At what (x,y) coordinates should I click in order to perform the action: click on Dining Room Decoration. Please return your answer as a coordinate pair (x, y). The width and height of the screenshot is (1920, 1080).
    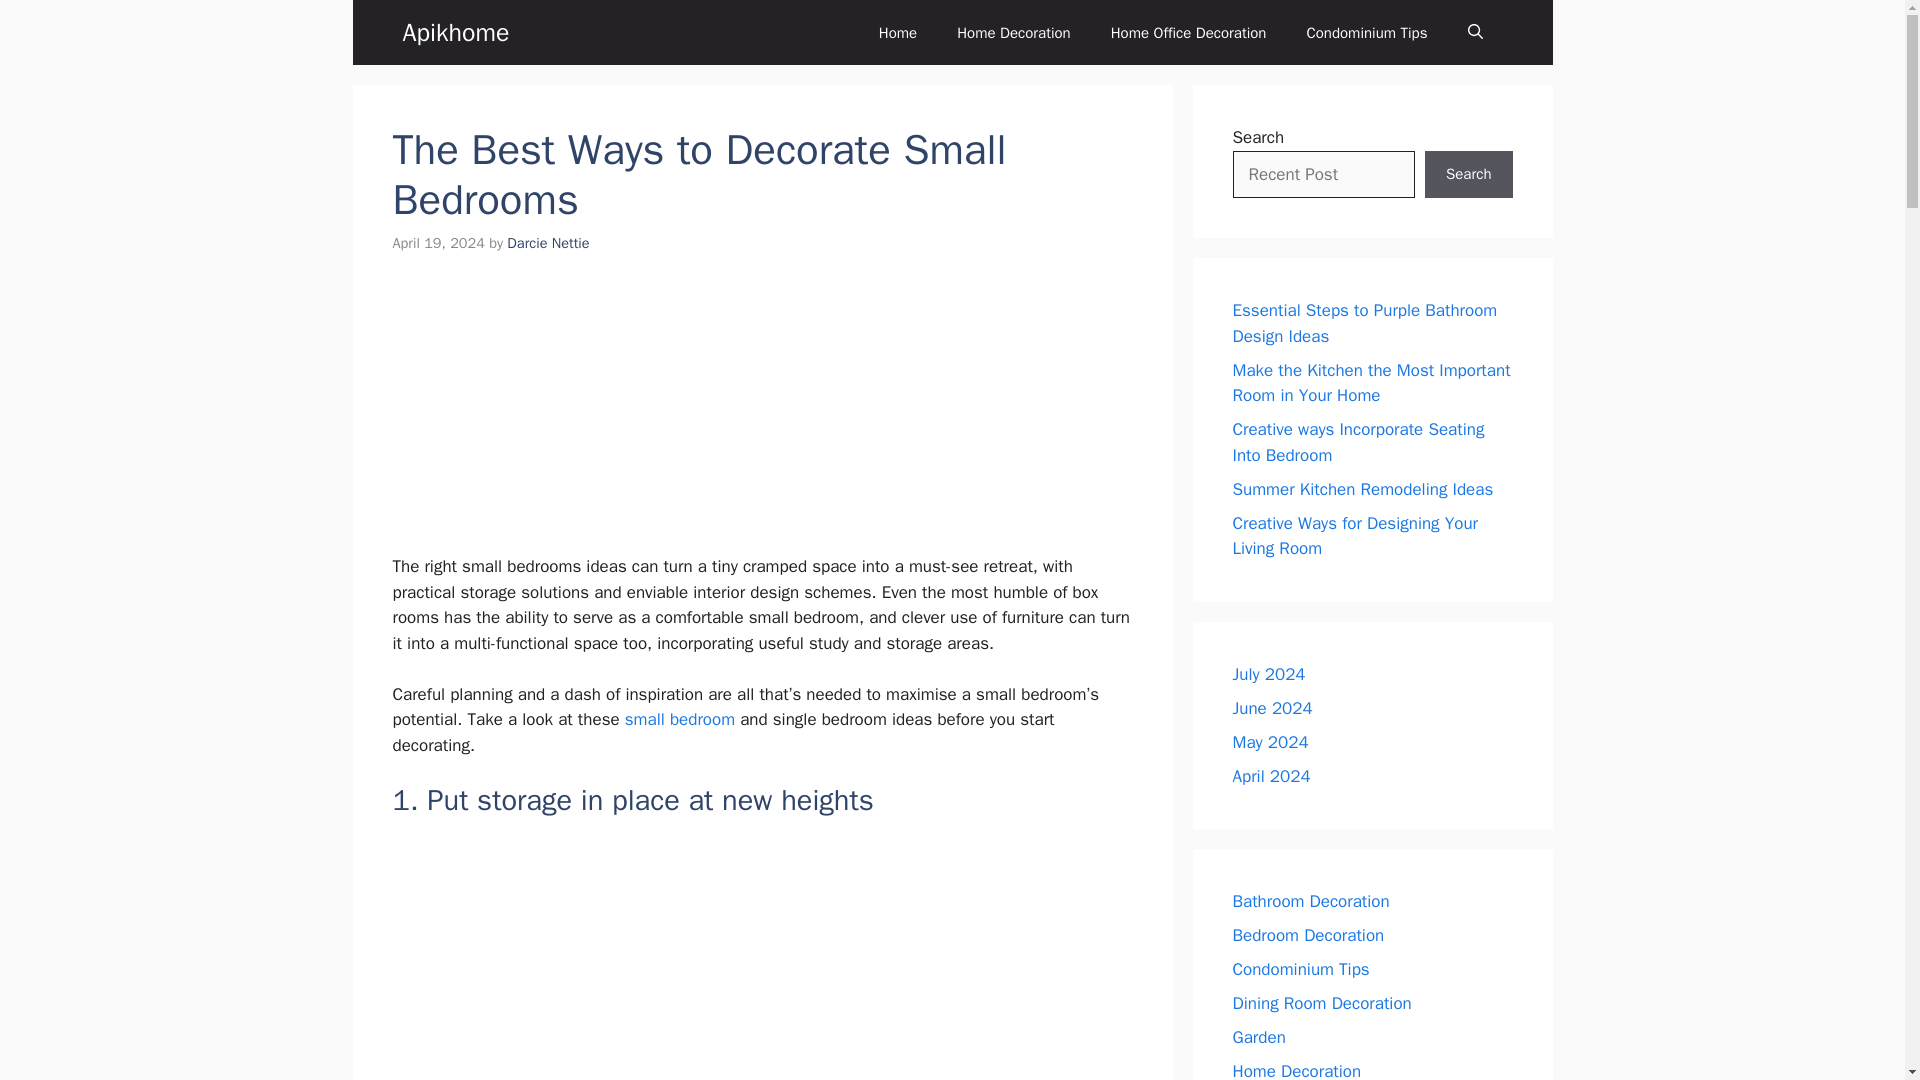
    Looking at the image, I should click on (1322, 1003).